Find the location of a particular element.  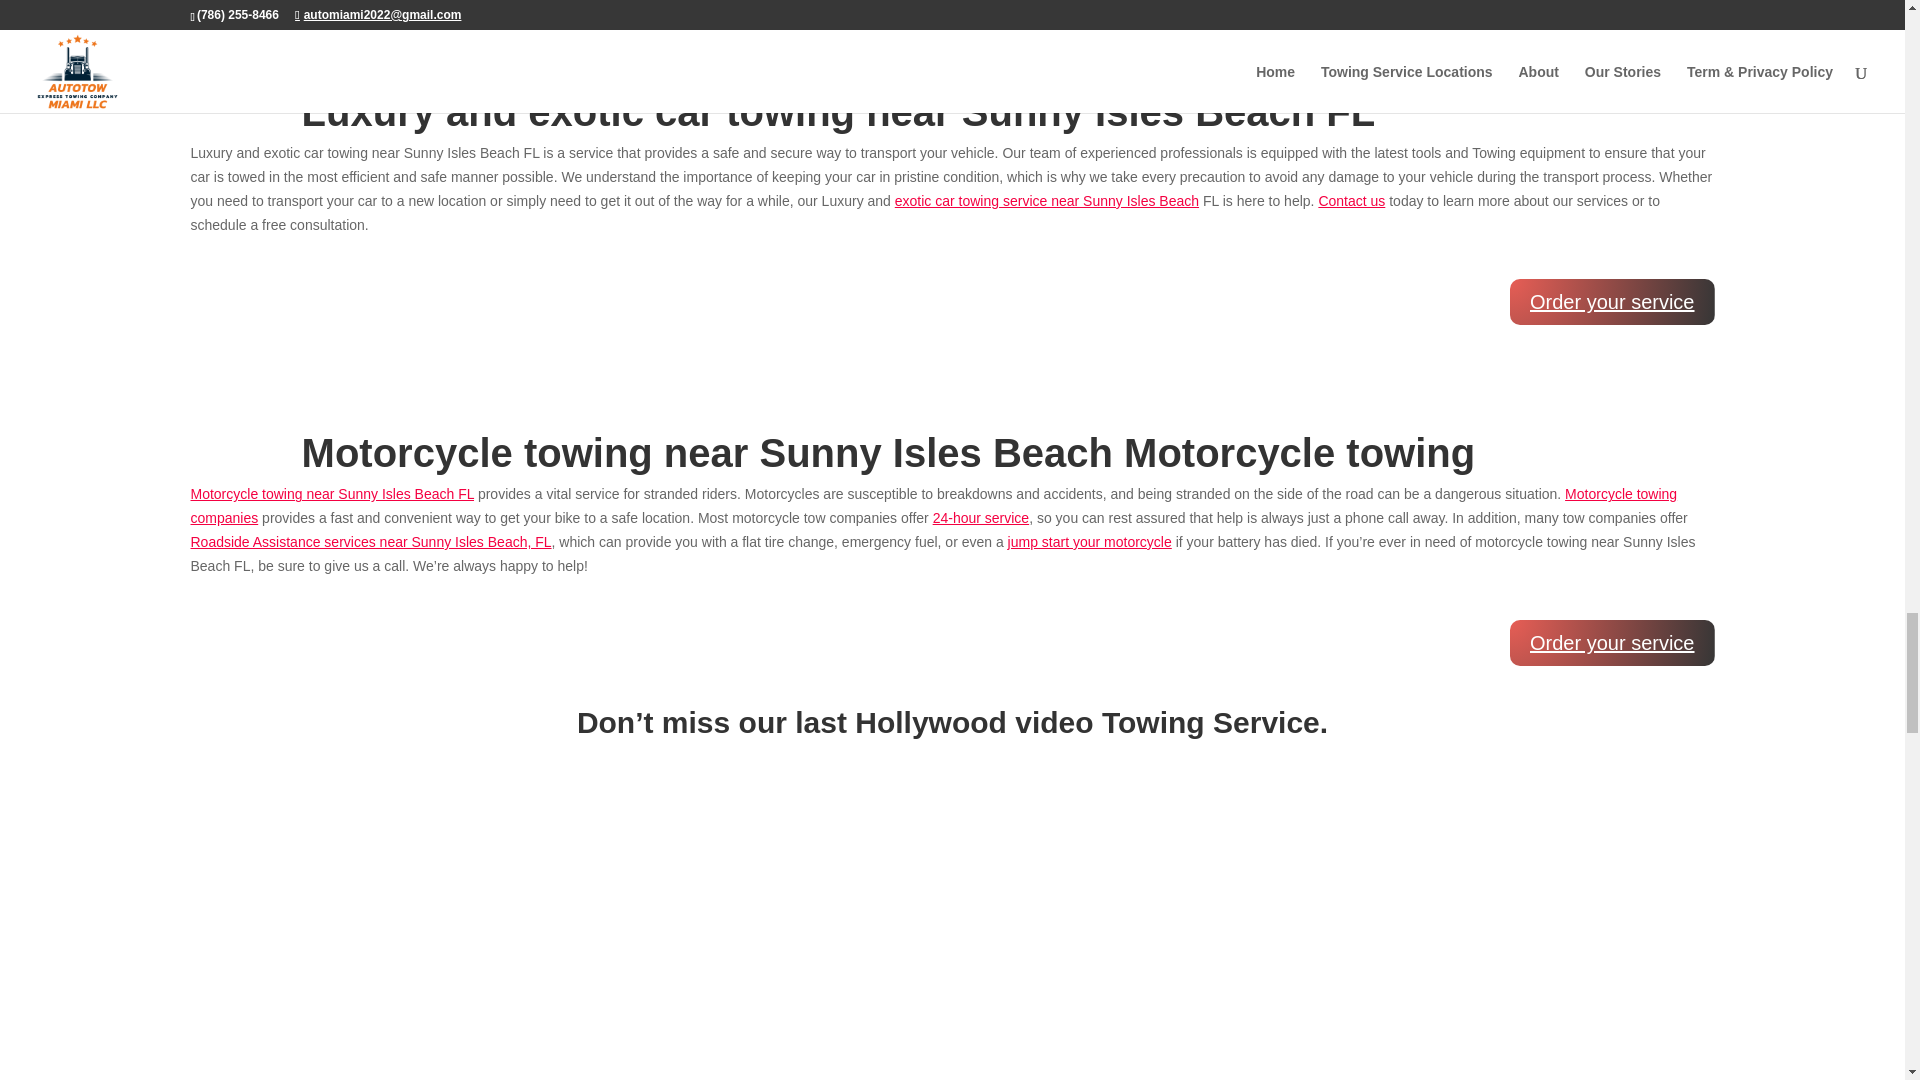

Motorcycle towing companies near Hollywood is located at coordinates (933, 506).